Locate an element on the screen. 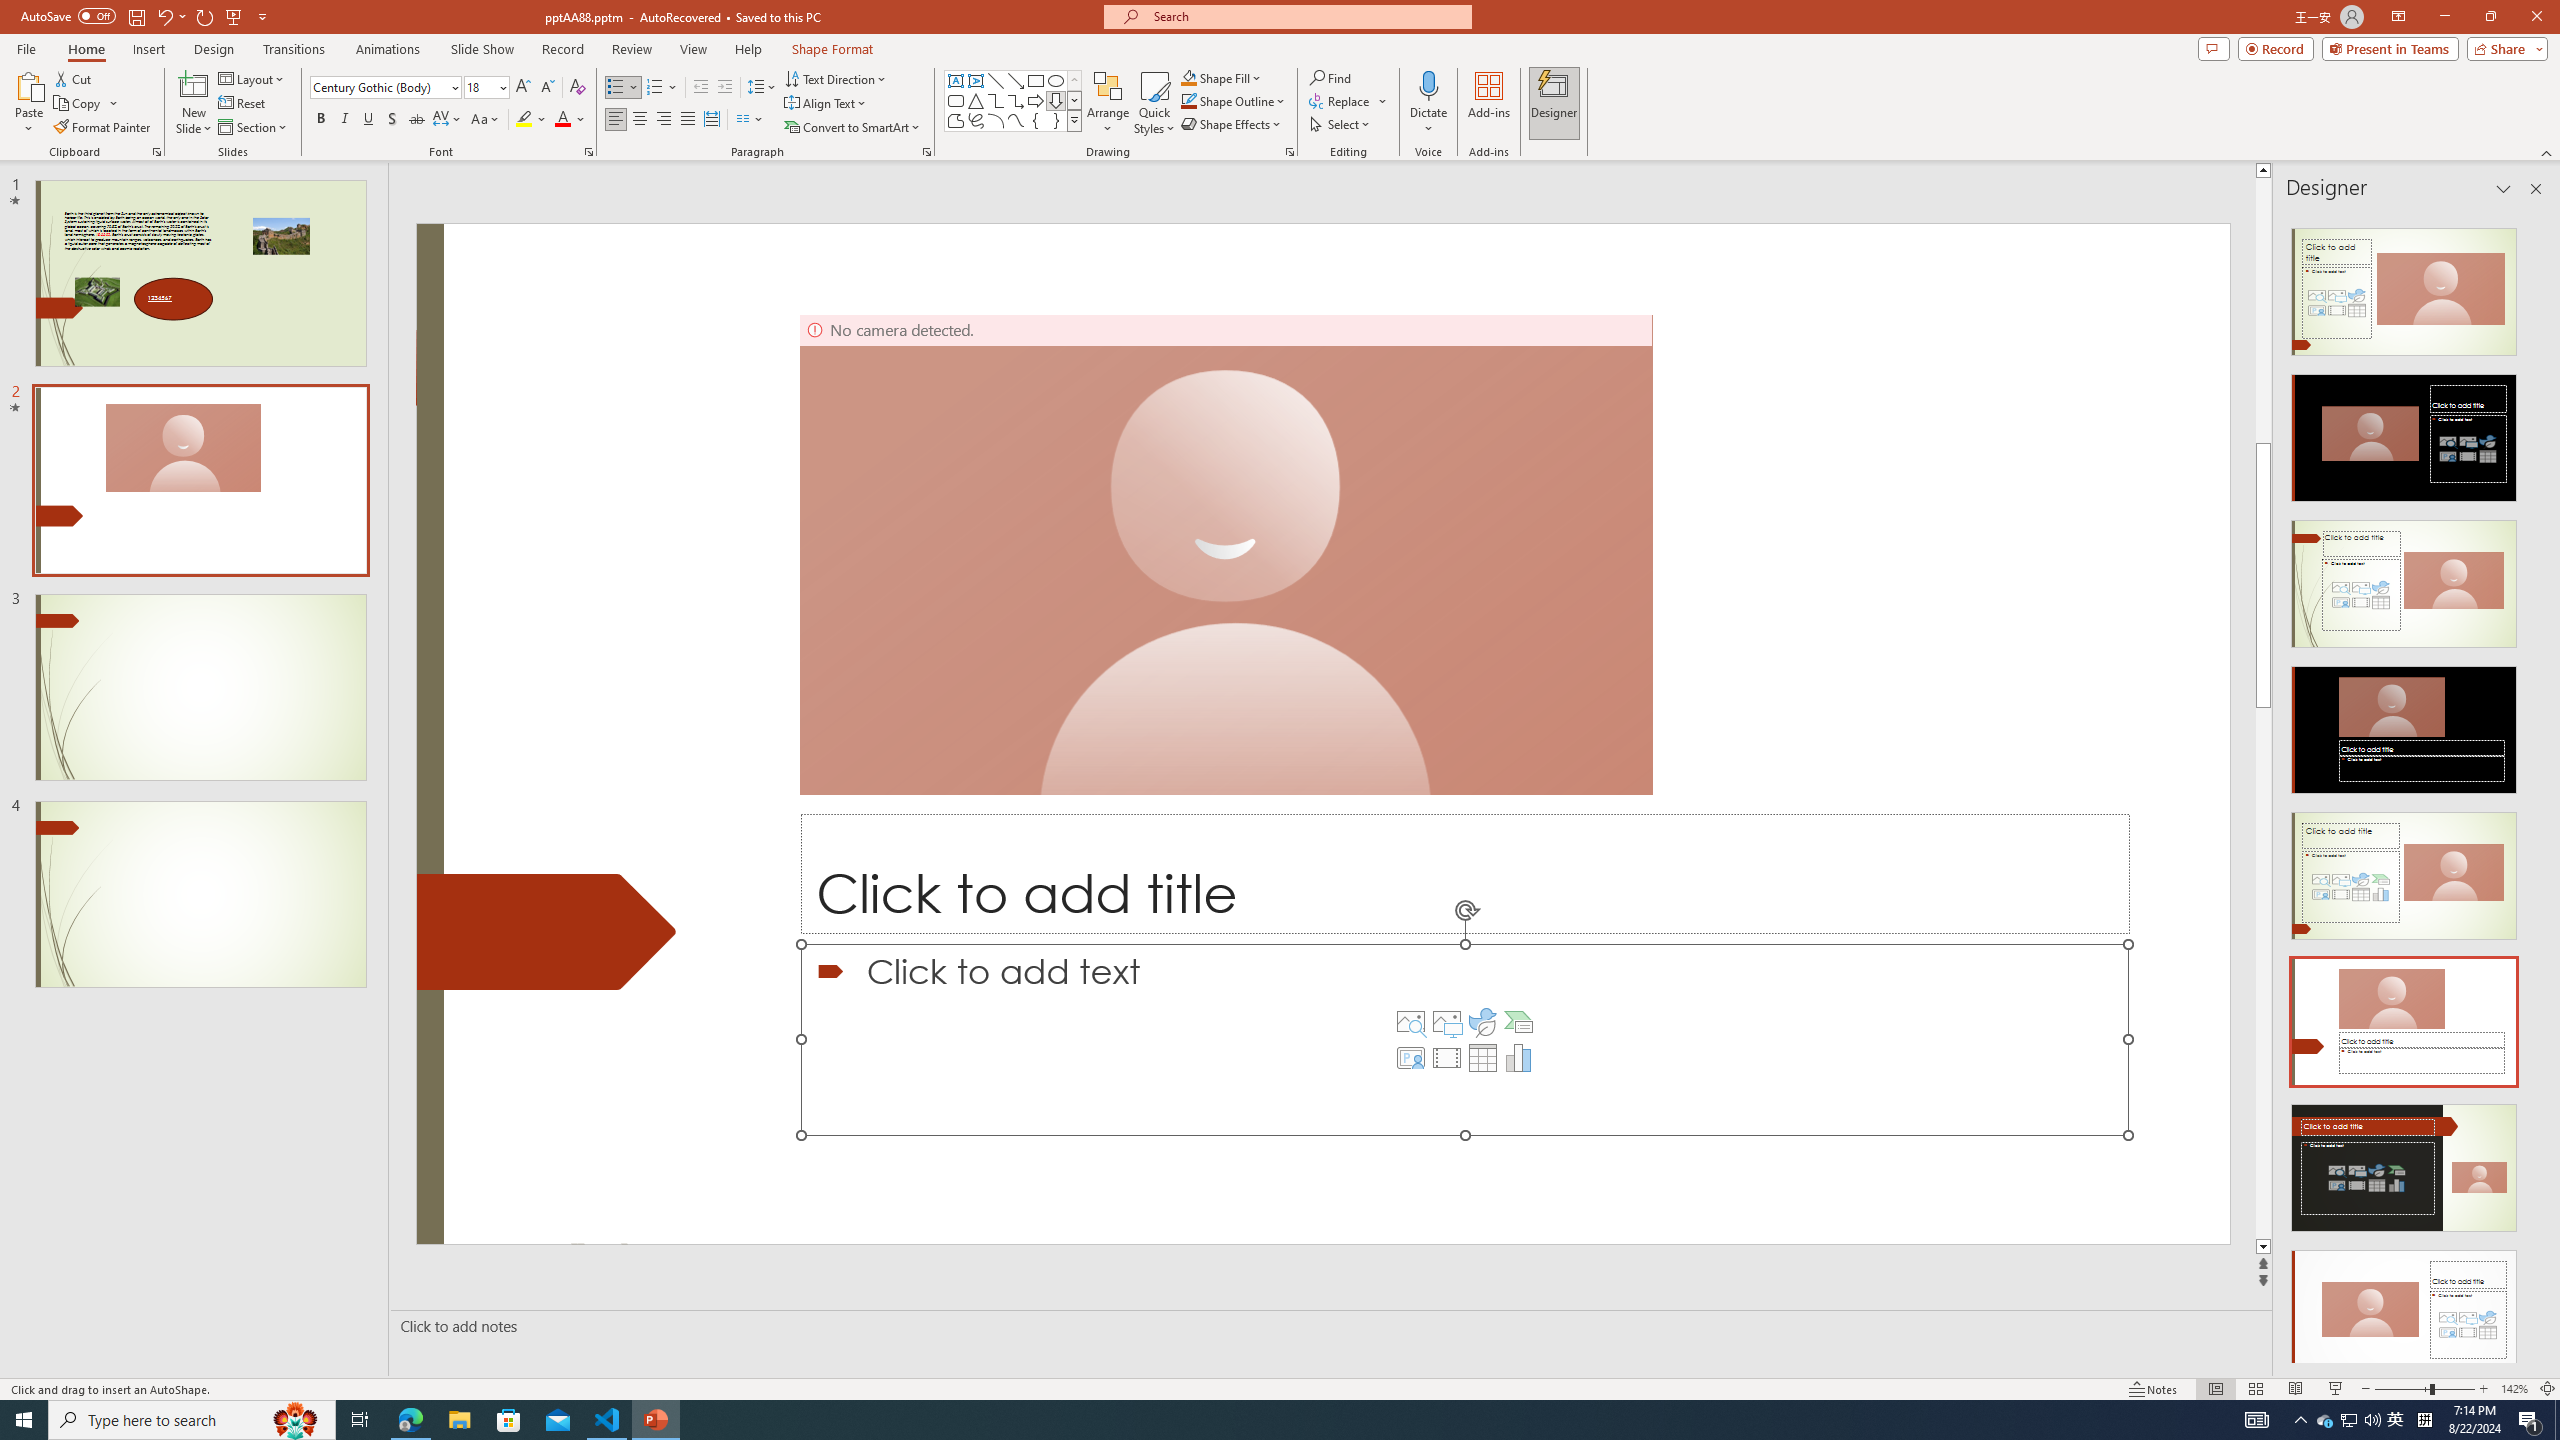  Align Right is located at coordinates (664, 120).